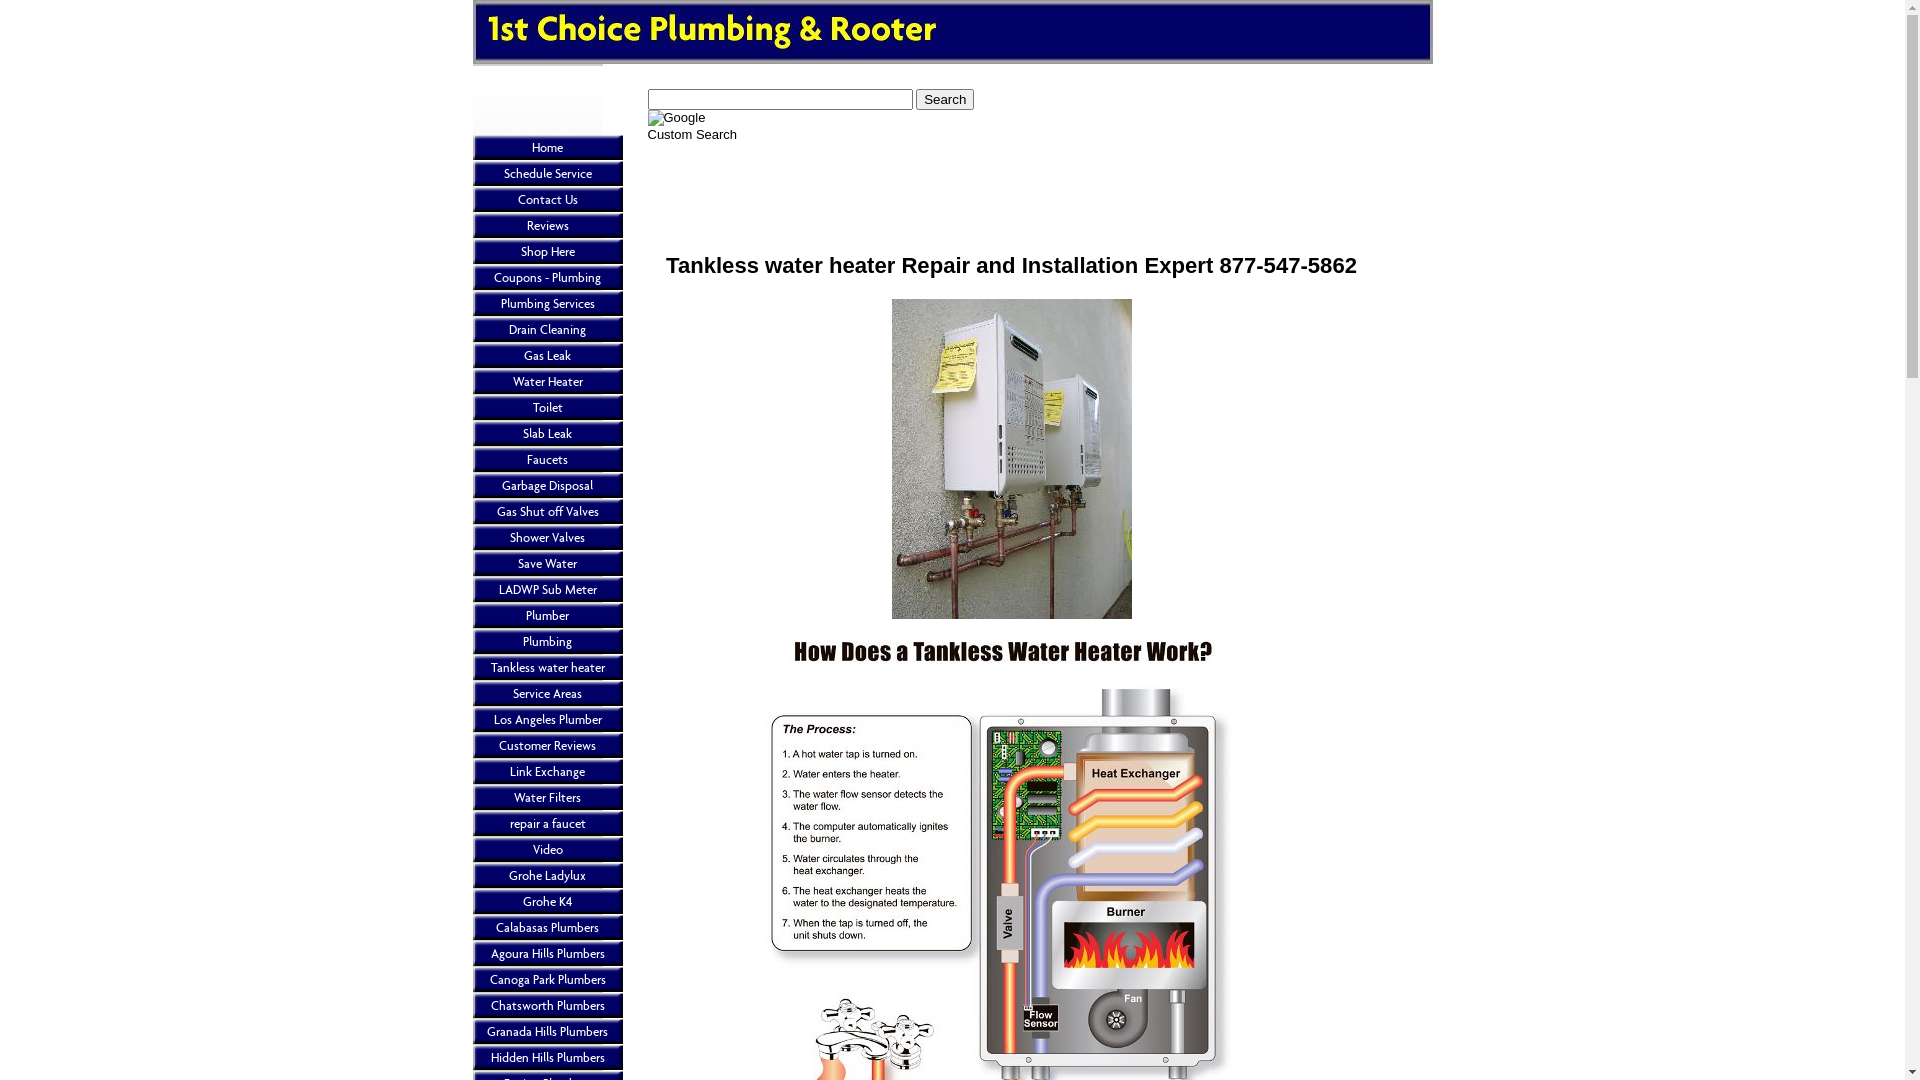  Describe the element at coordinates (547, 408) in the screenshot. I see `Toilet` at that location.